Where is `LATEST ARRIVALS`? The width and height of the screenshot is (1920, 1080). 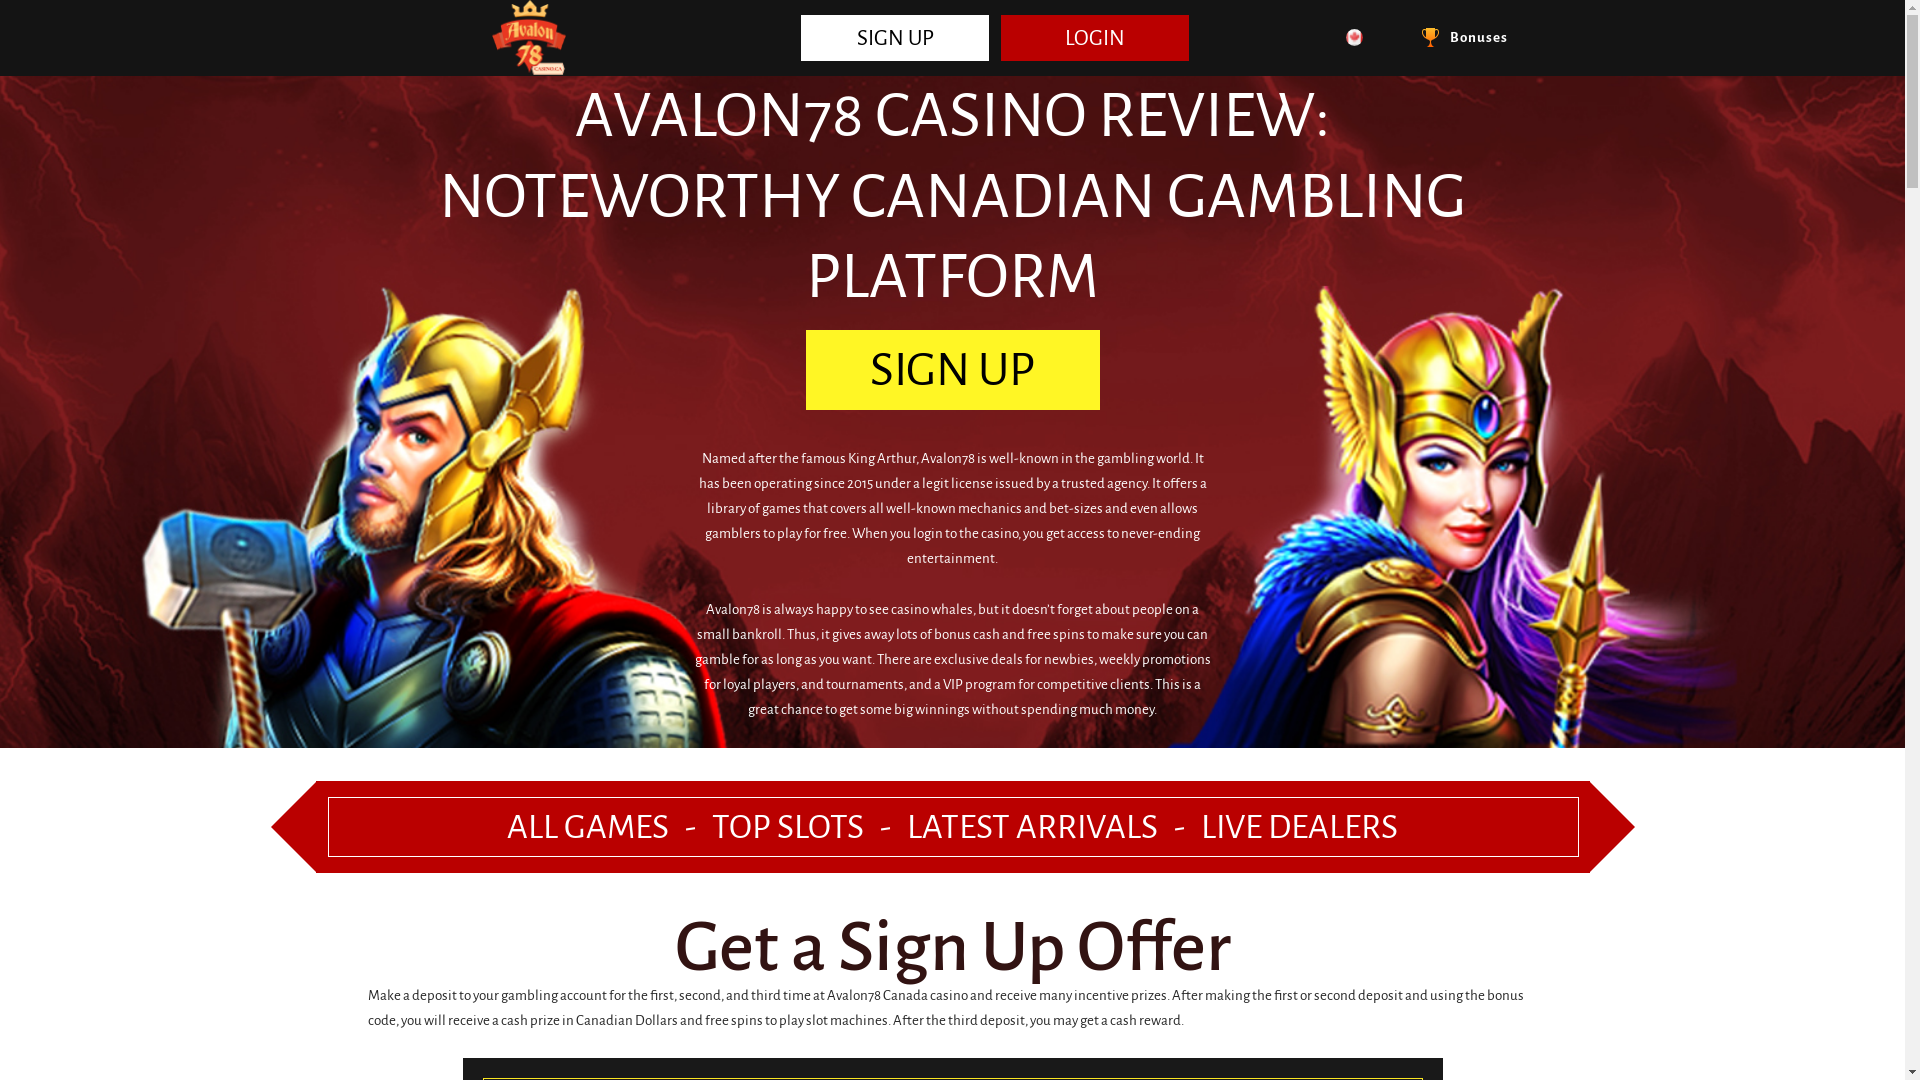 LATEST ARRIVALS is located at coordinates (1032, 827).